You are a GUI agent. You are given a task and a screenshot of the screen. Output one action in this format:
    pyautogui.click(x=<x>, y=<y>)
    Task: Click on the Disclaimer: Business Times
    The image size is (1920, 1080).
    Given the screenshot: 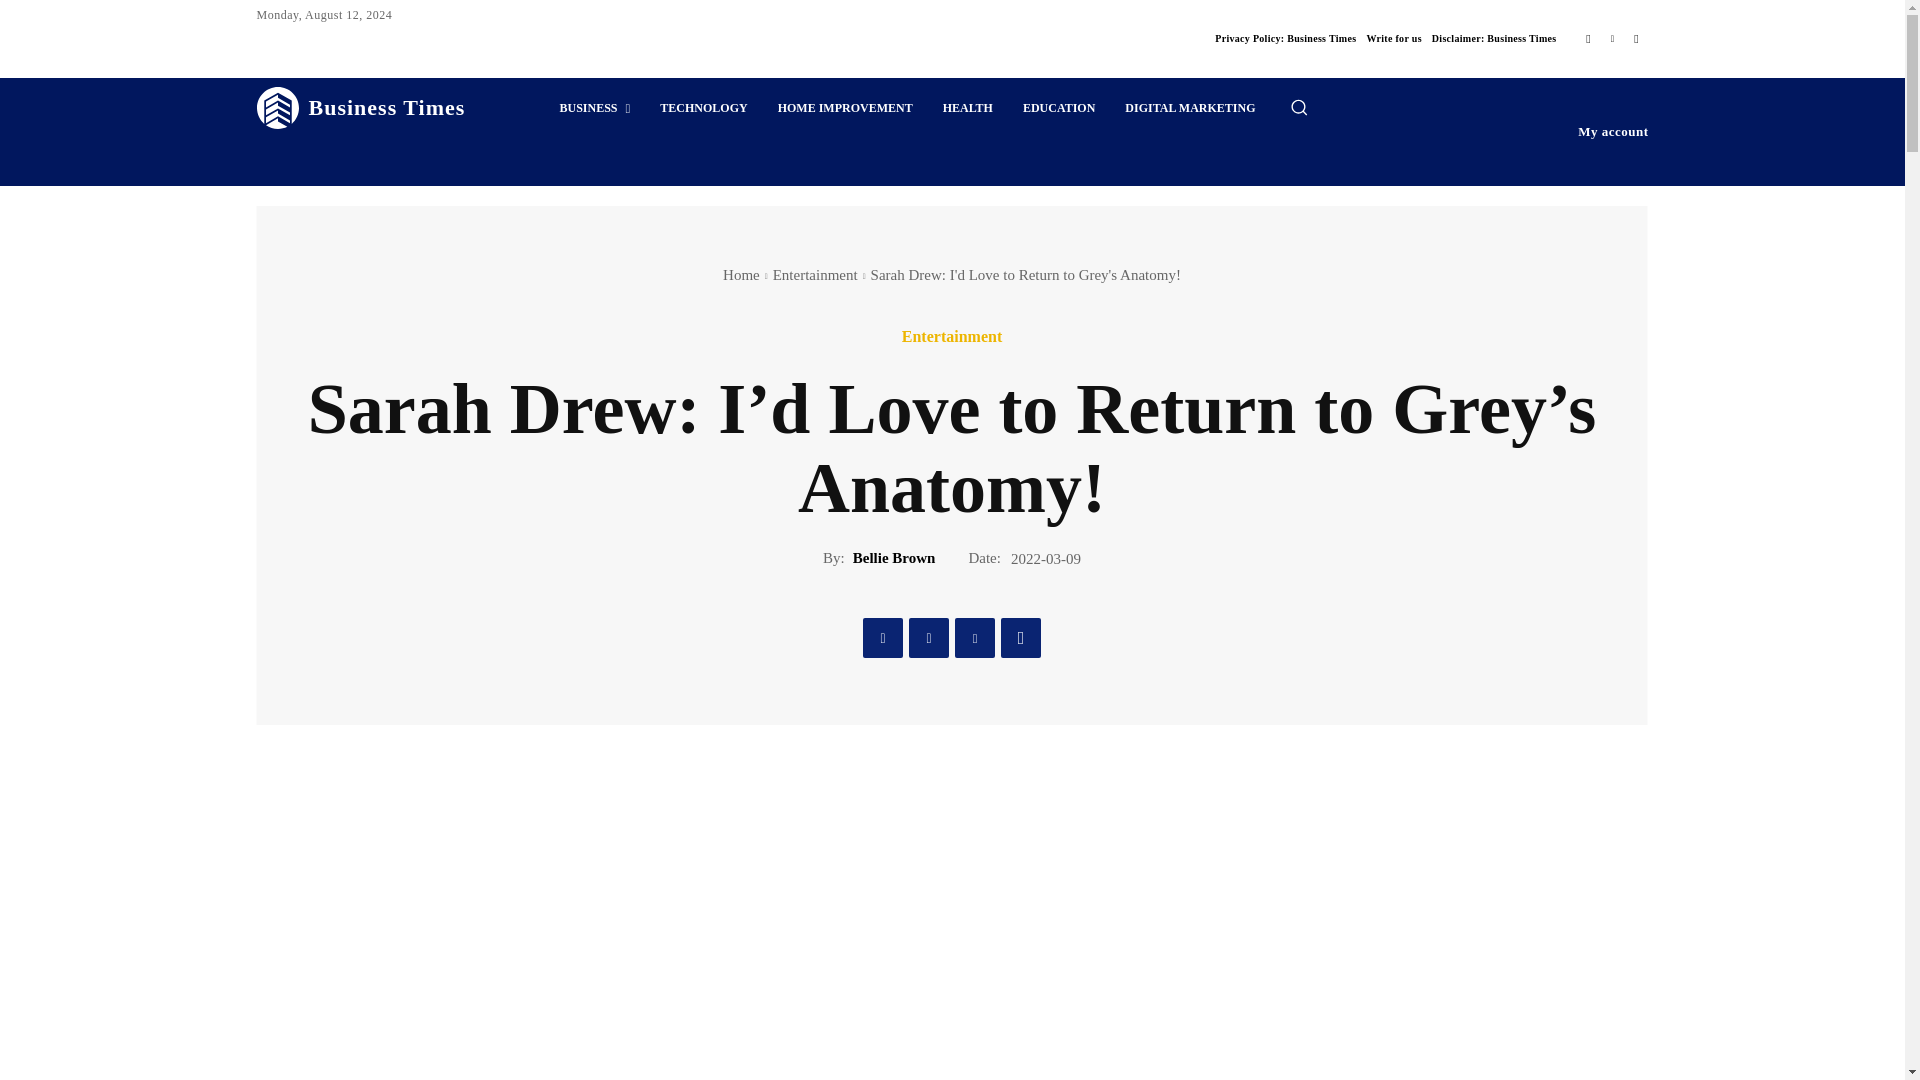 What is the action you would take?
    pyautogui.click(x=1494, y=38)
    